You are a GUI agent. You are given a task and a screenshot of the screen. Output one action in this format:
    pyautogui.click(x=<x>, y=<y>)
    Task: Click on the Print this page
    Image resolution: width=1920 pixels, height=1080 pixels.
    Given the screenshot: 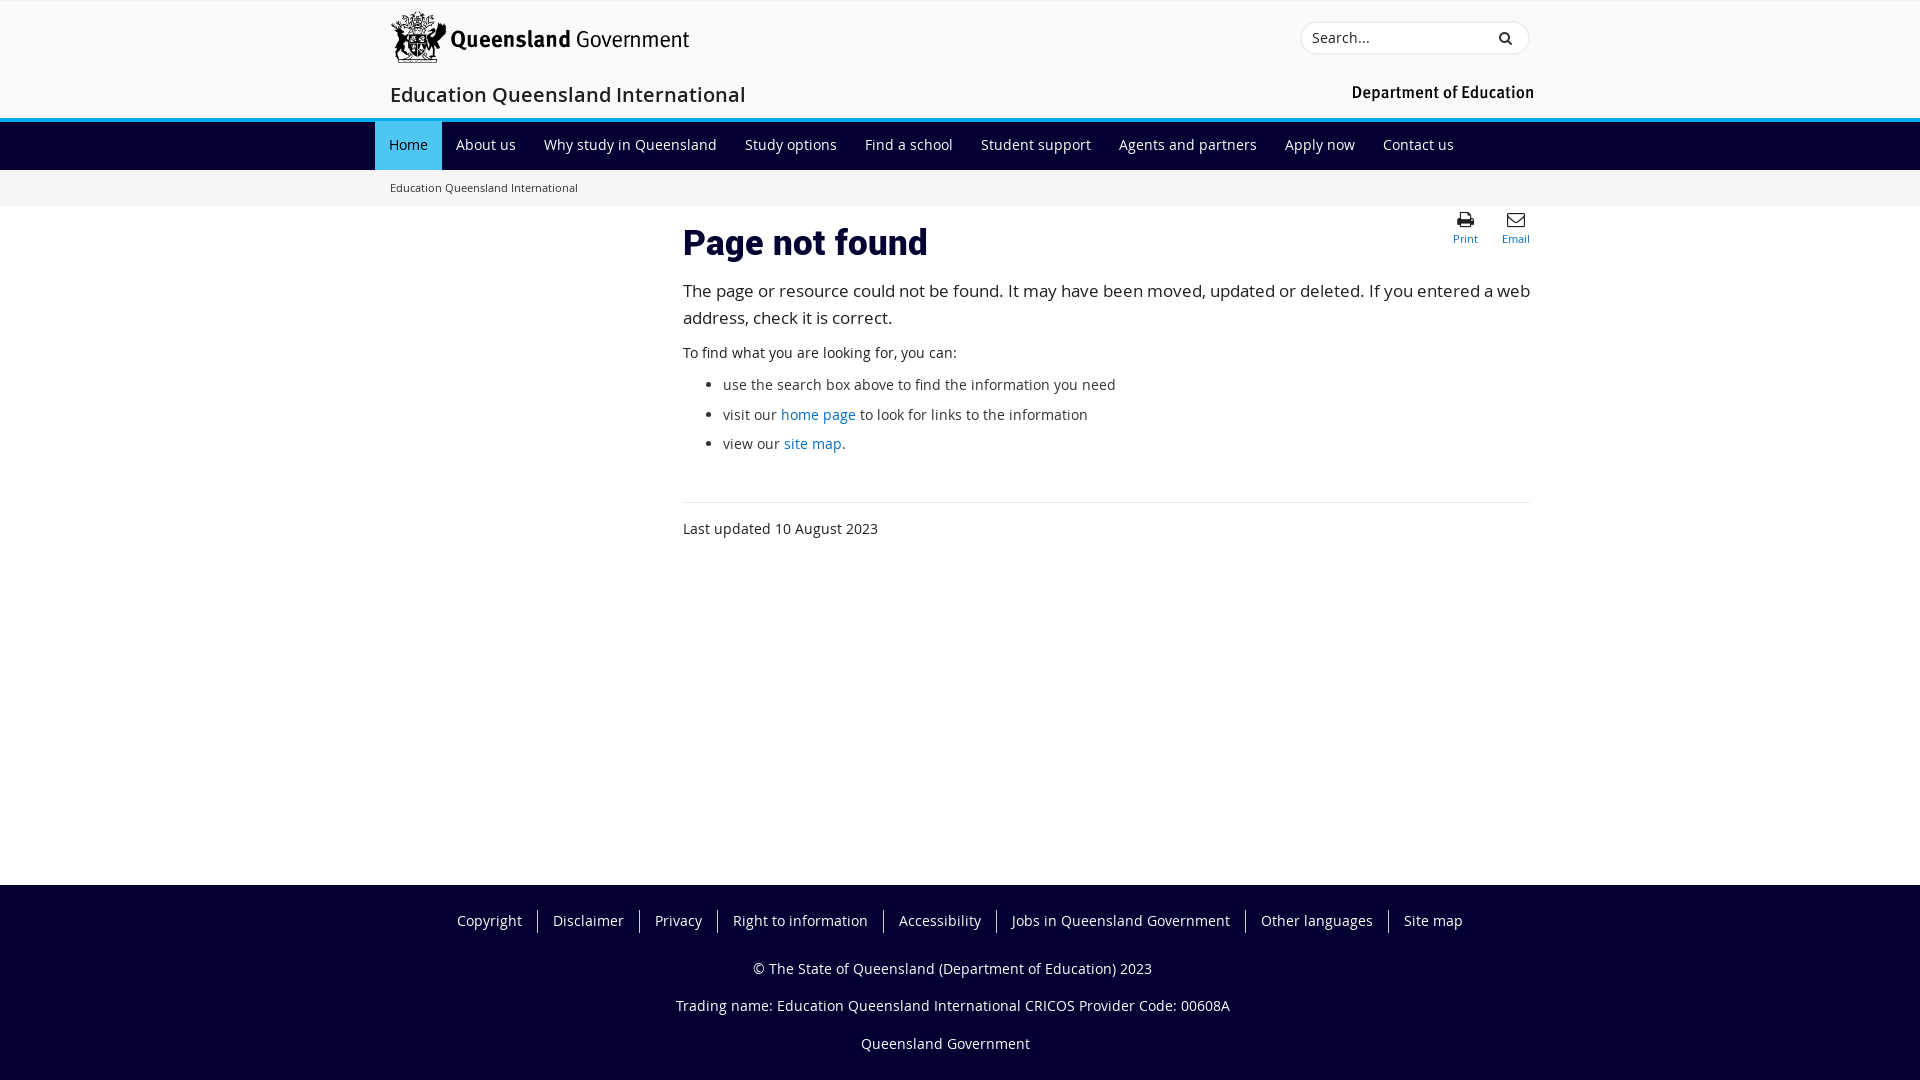 What is the action you would take?
    pyautogui.click(x=1466, y=227)
    